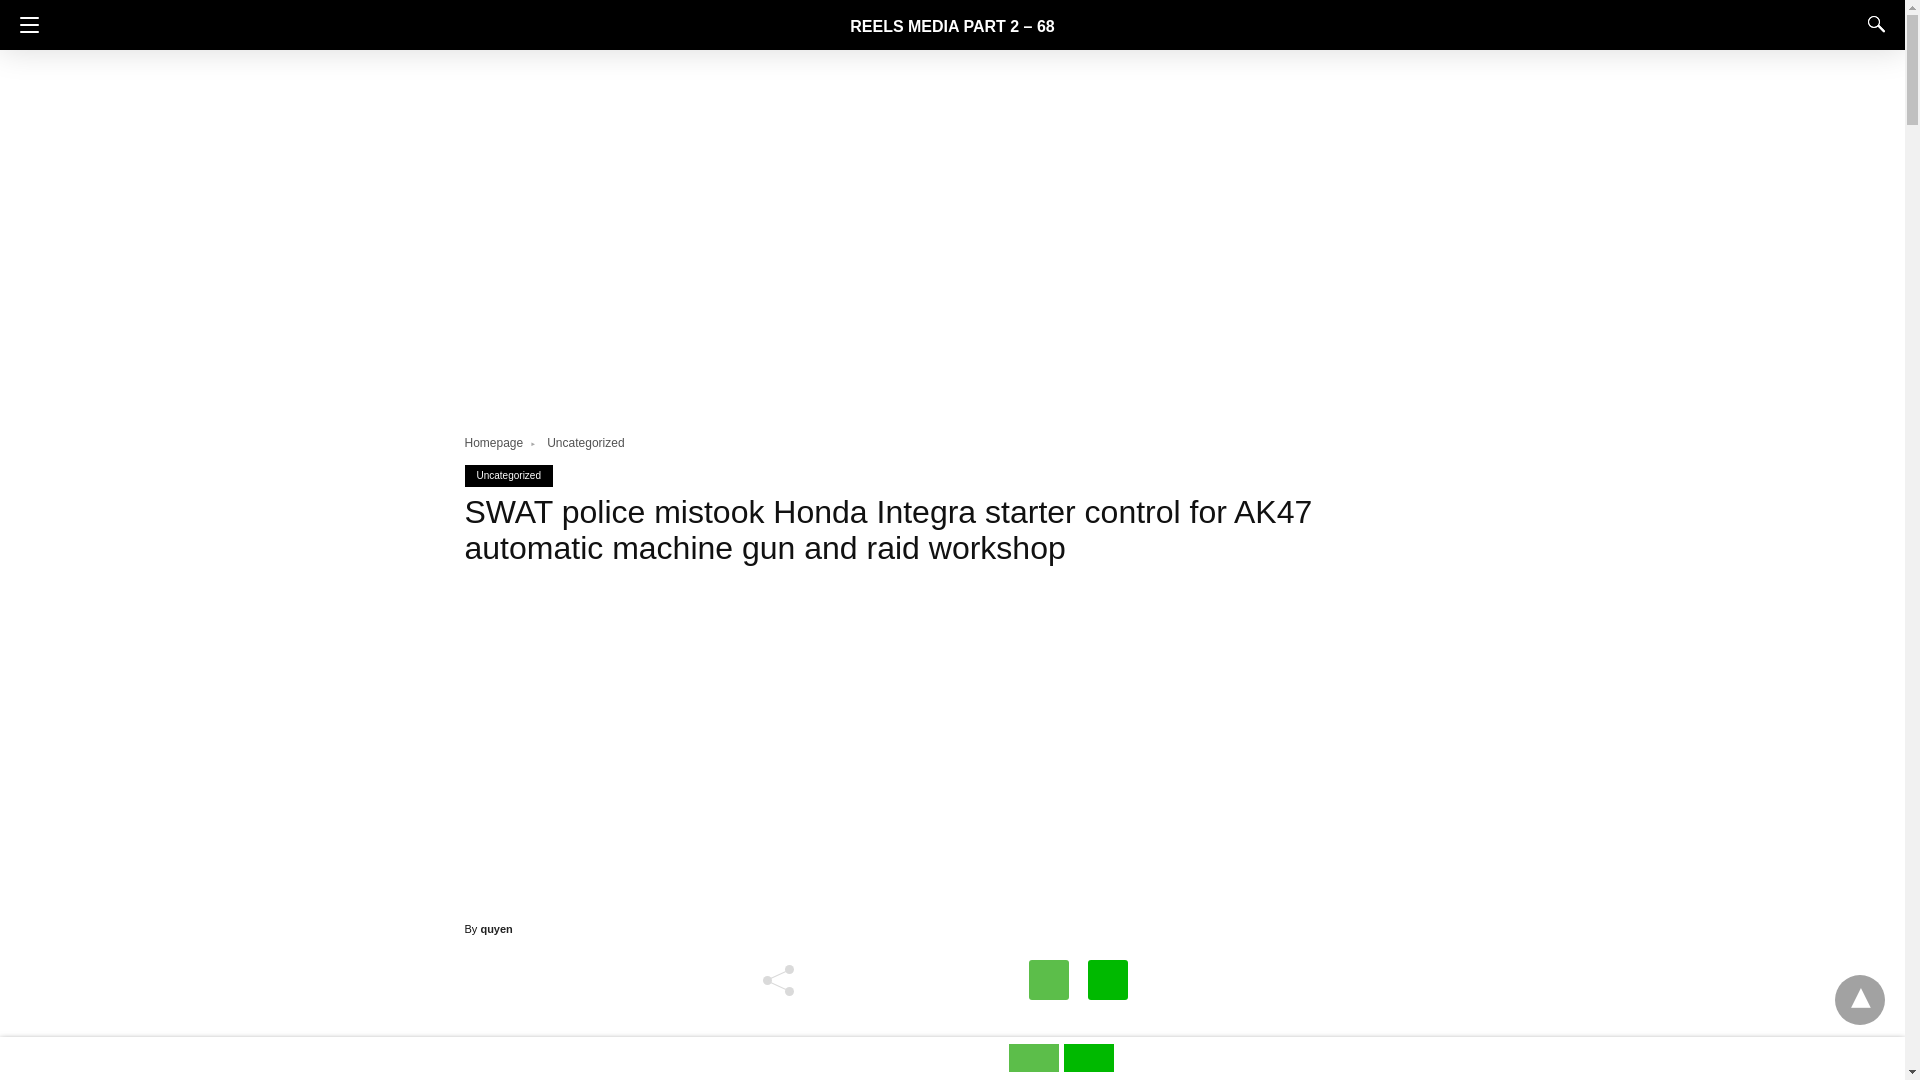 The image size is (1920, 1080). I want to click on Homepage, so click(502, 443).